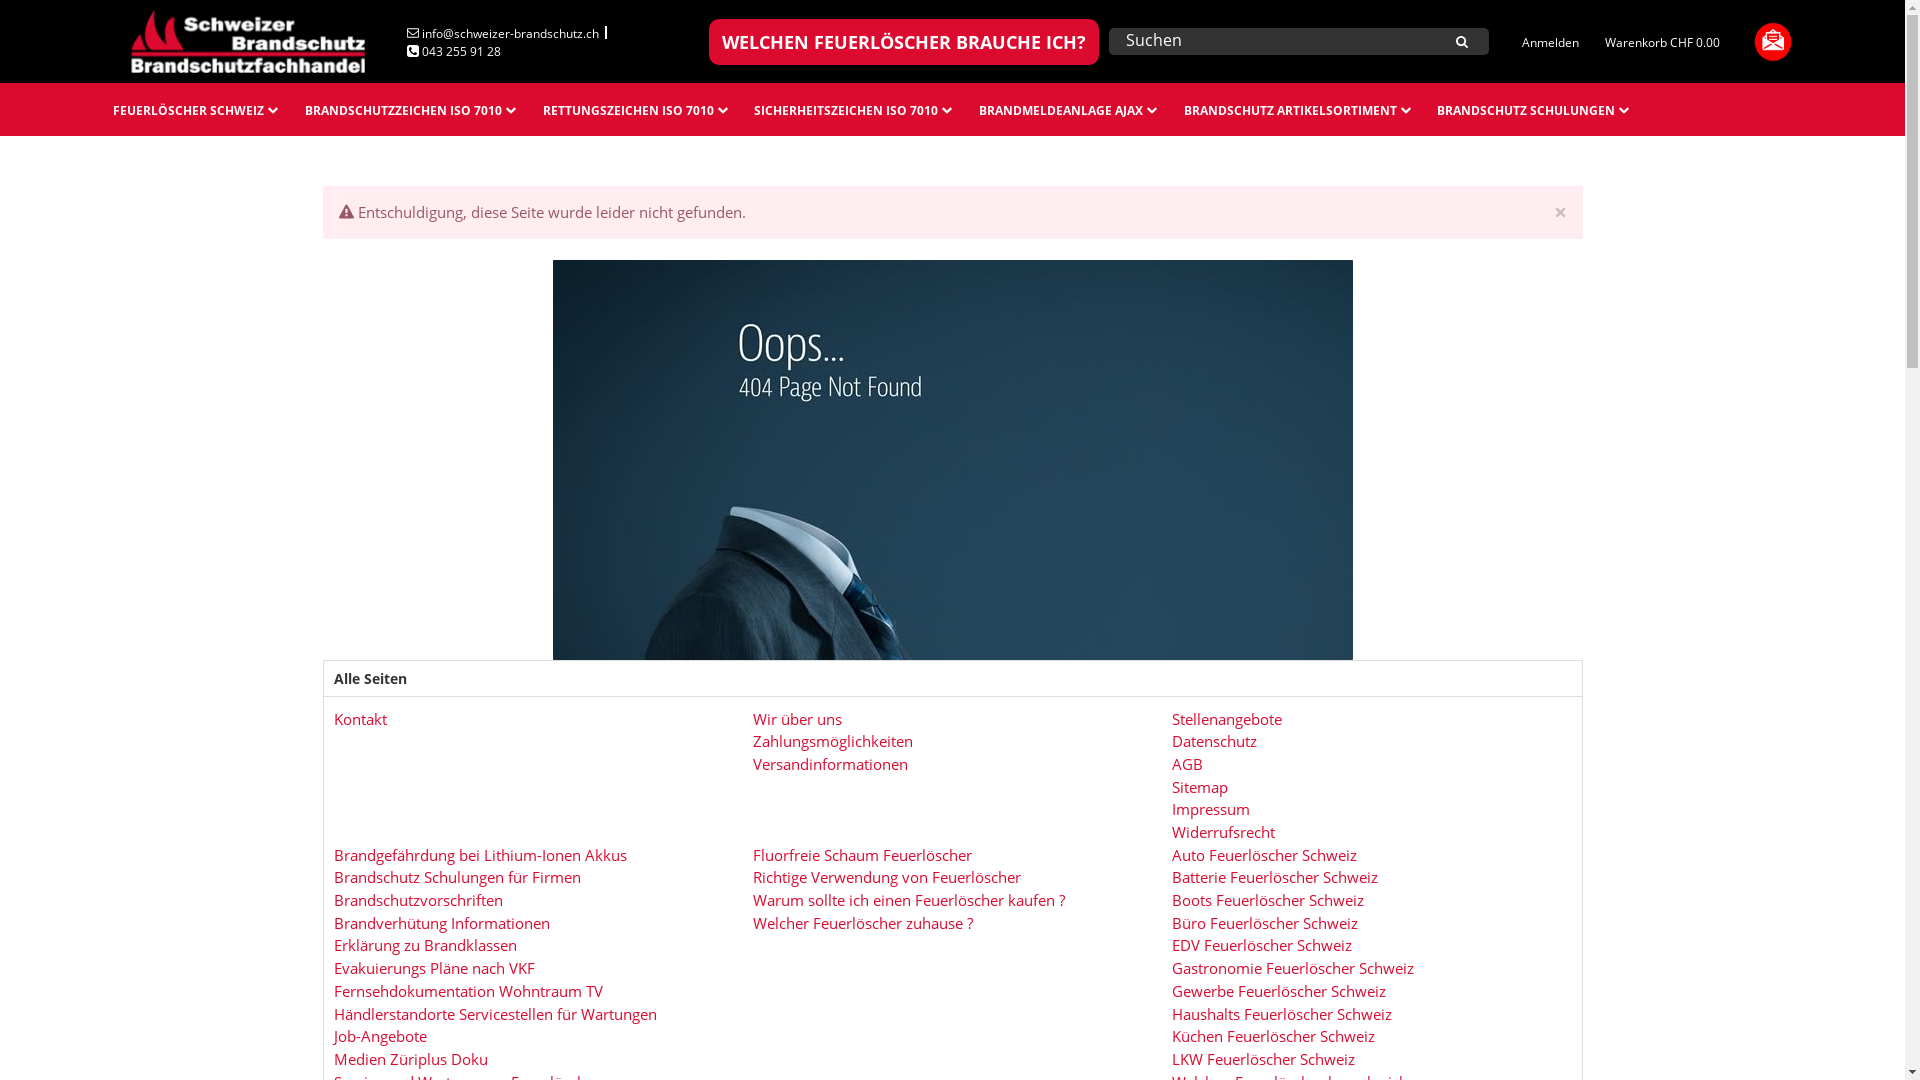  What do you see at coordinates (468, 990) in the screenshot?
I see `Fernsehdokumentation Wohntraum TV` at bounding box center [468, 990].